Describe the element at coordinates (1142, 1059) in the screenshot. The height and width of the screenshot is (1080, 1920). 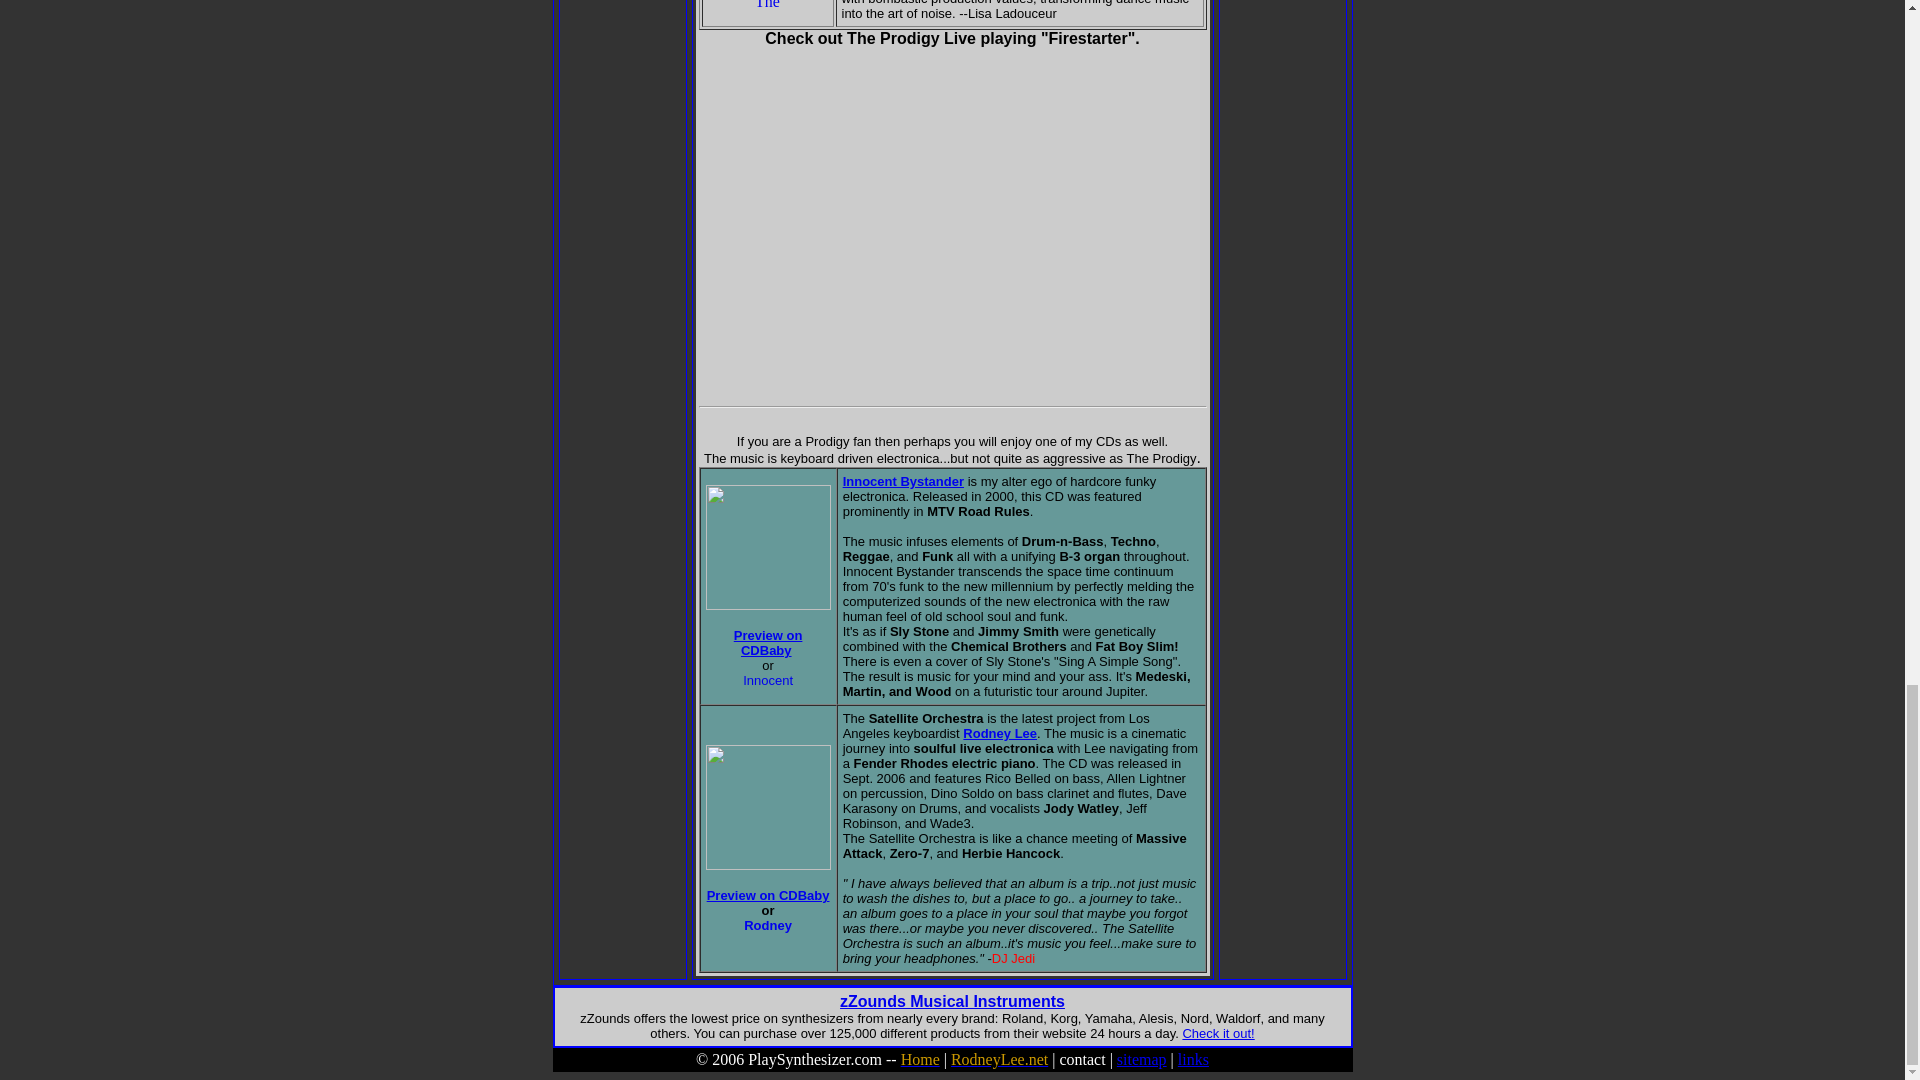
I see `sitemap` at that location.